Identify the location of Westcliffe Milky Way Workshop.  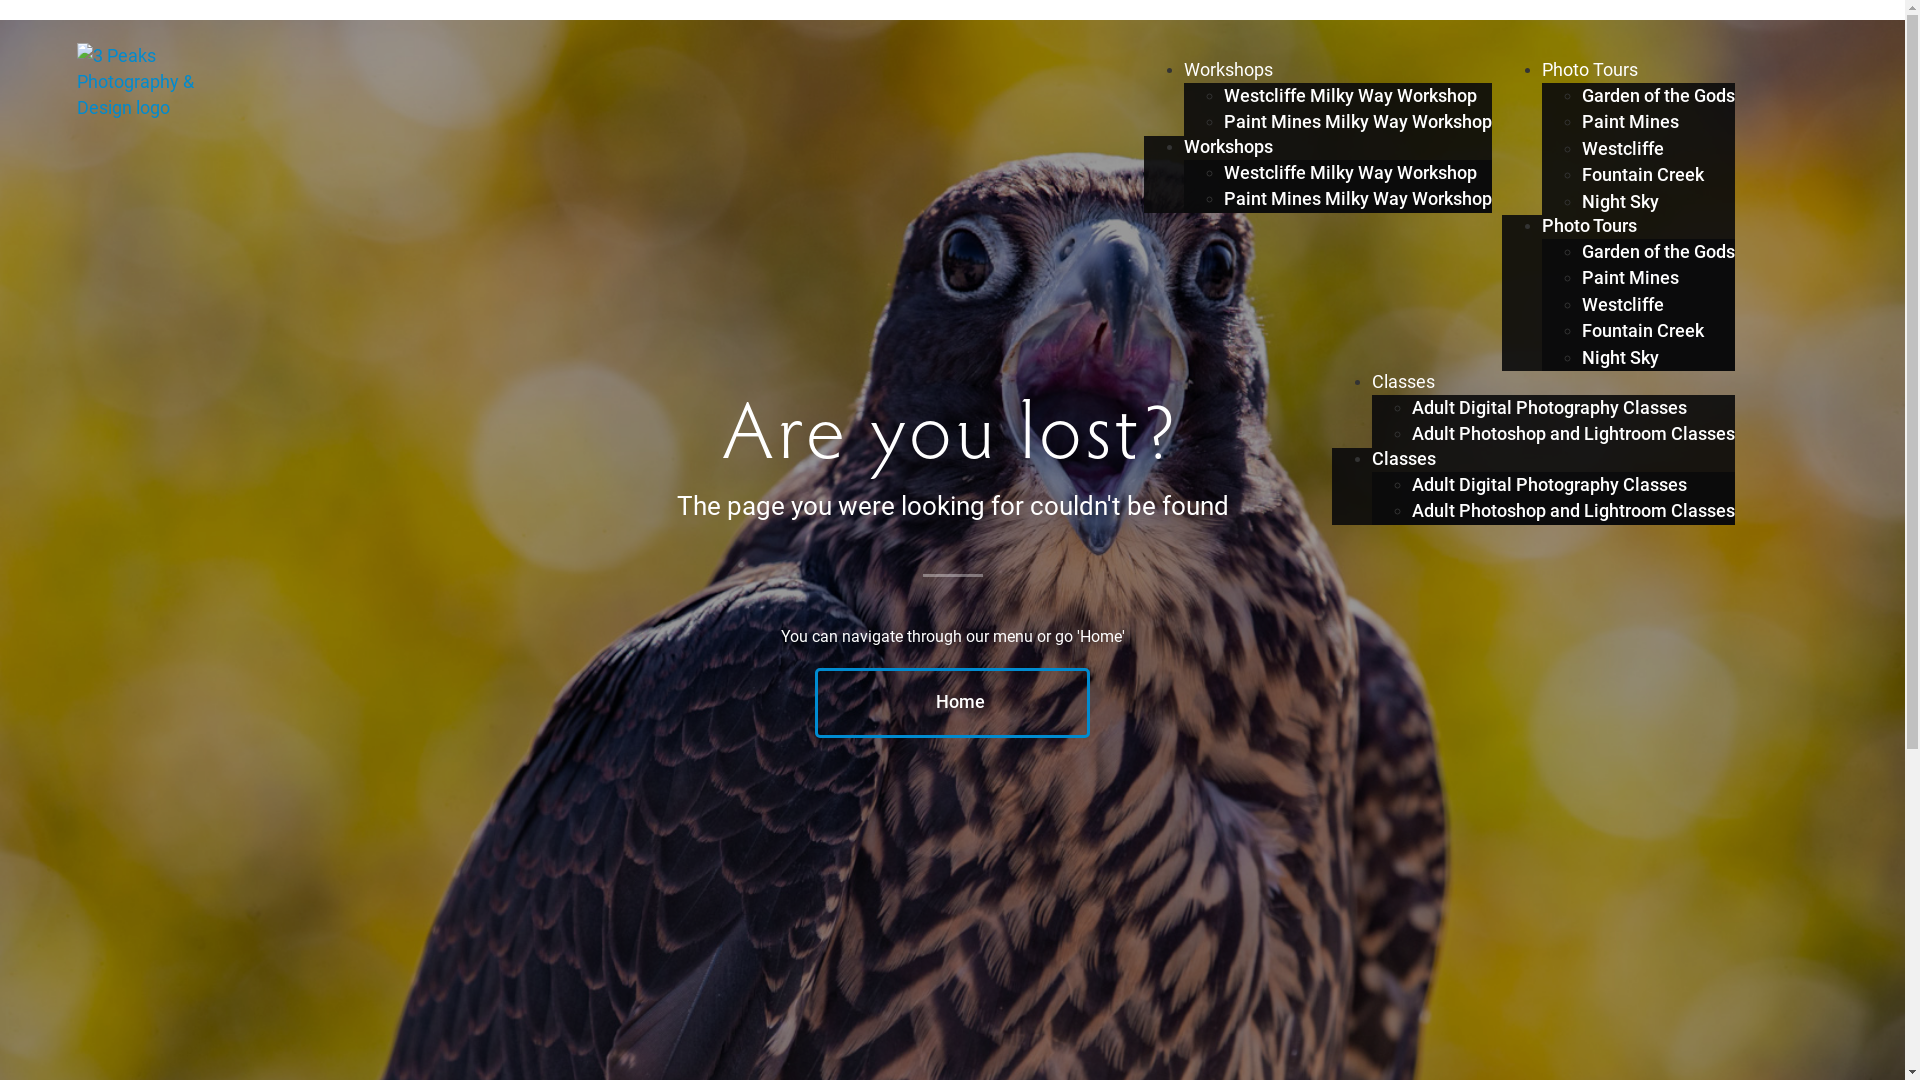
(1350, 173).